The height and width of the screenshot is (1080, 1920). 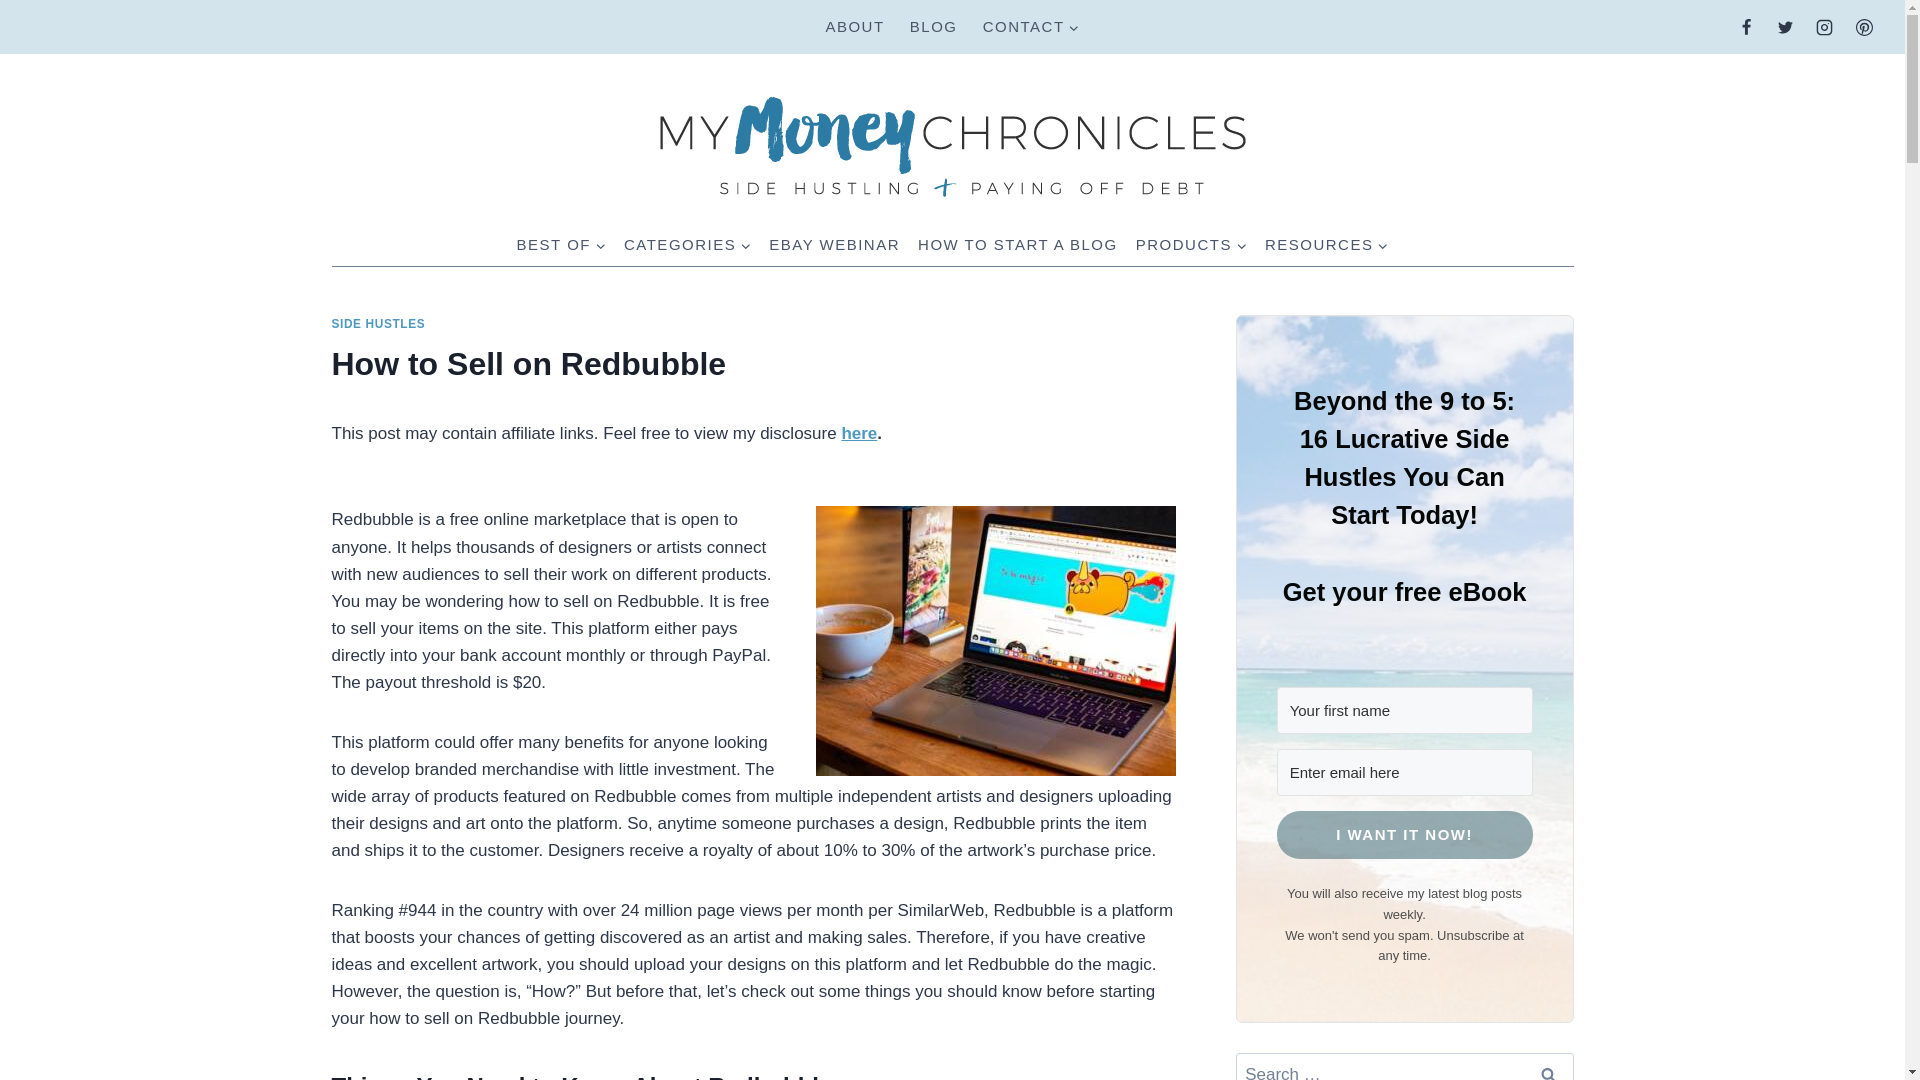 What do you see at coordinates (834, 244) in the screenshot?
I see `EBAY WEBINAR` at bounding box center [834, 244].